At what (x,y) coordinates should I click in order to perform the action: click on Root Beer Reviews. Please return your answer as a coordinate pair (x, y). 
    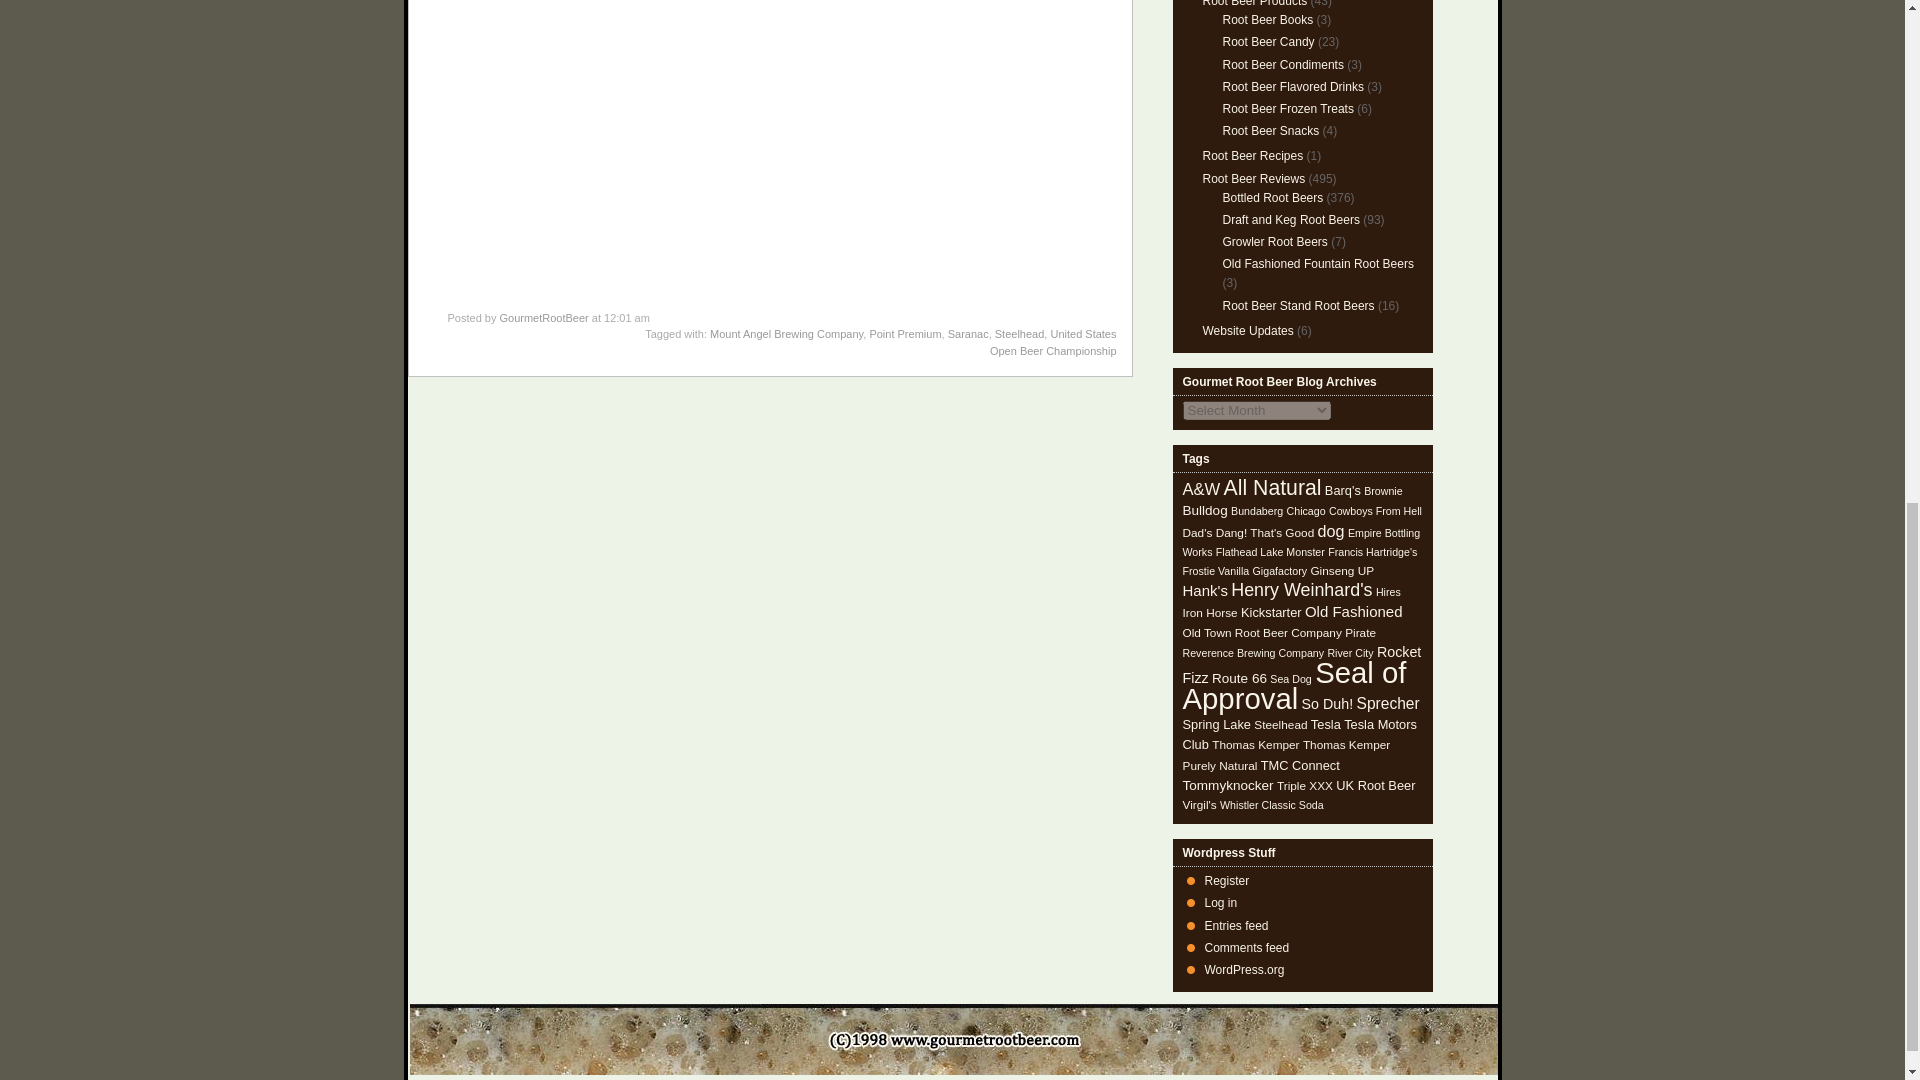
    Looking at the image, I should click on (1253, 178).